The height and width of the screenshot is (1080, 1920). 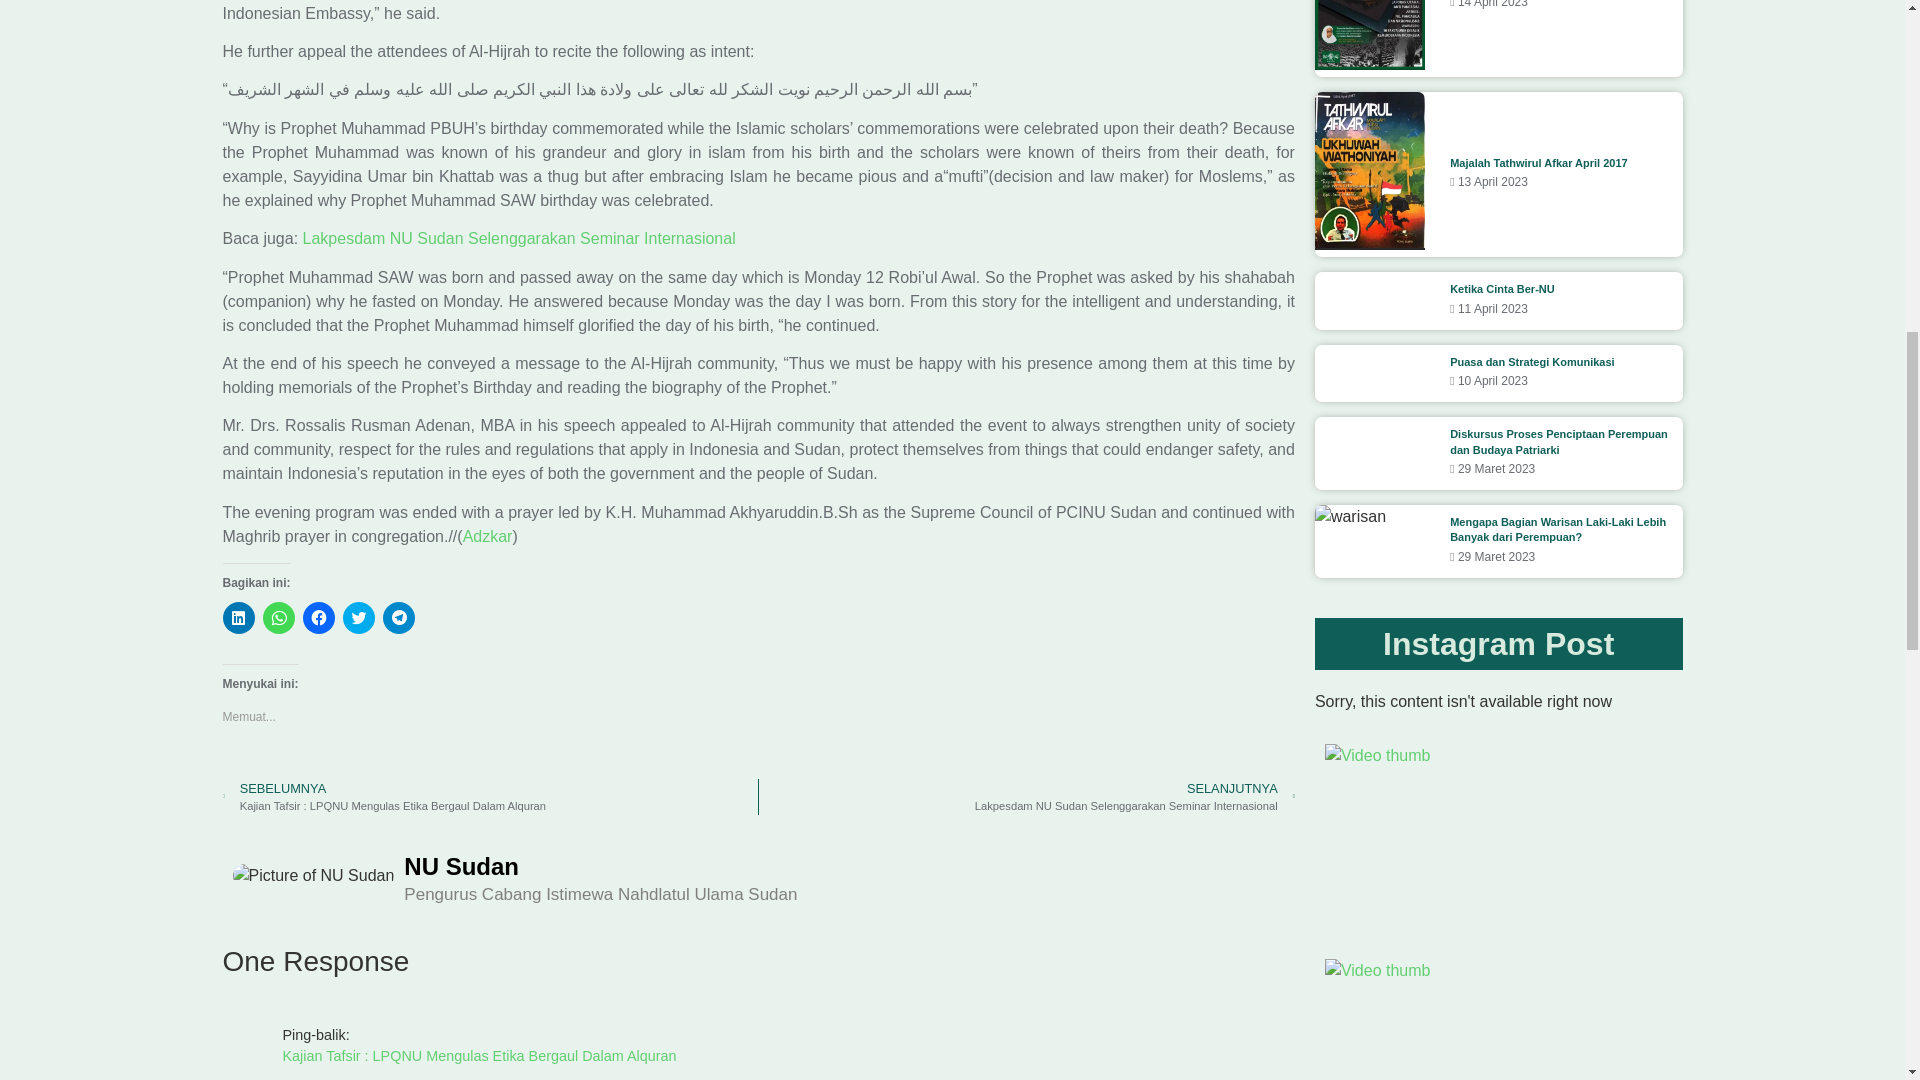 What do you see at coordinates (398, 617) in the screenshot?
I see `Klik untuk berbagi di Telegram` at bounding box center [398, 617].